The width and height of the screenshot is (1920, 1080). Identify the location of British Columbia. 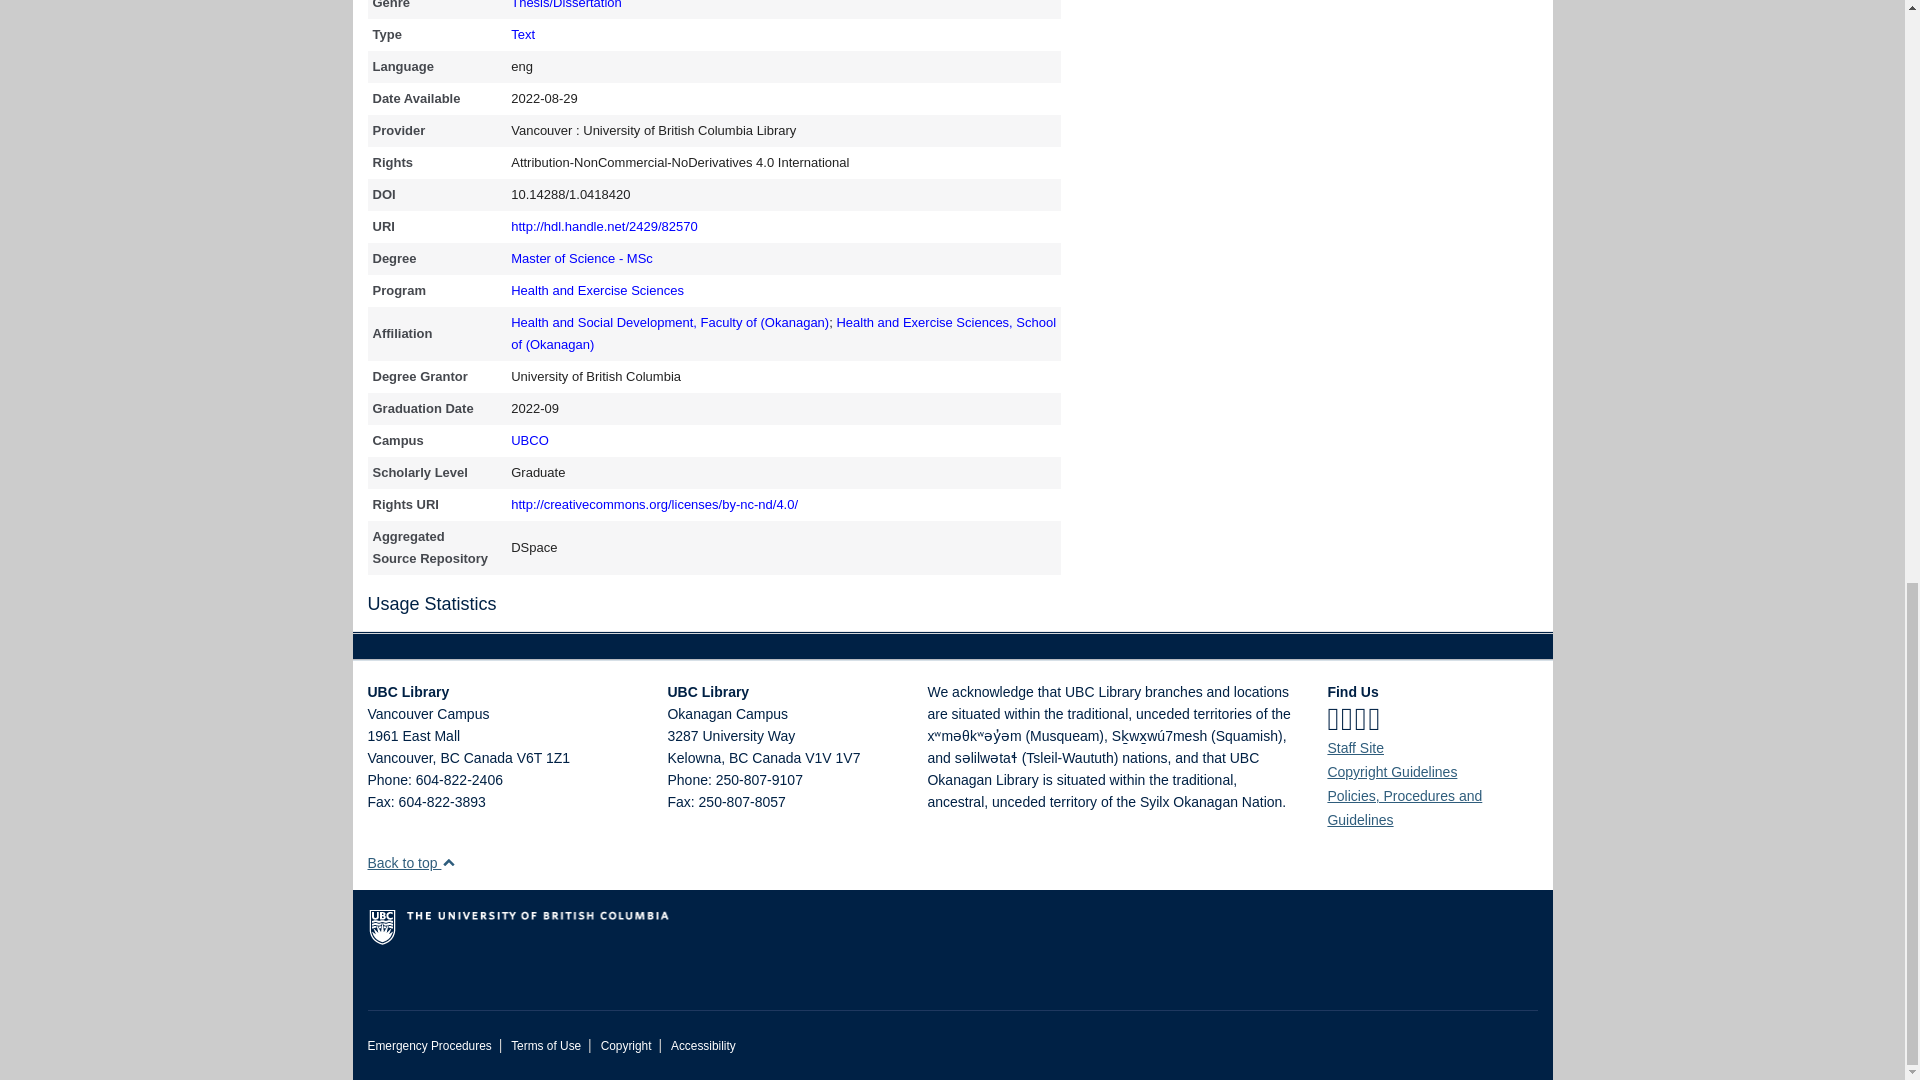
(738, 757).